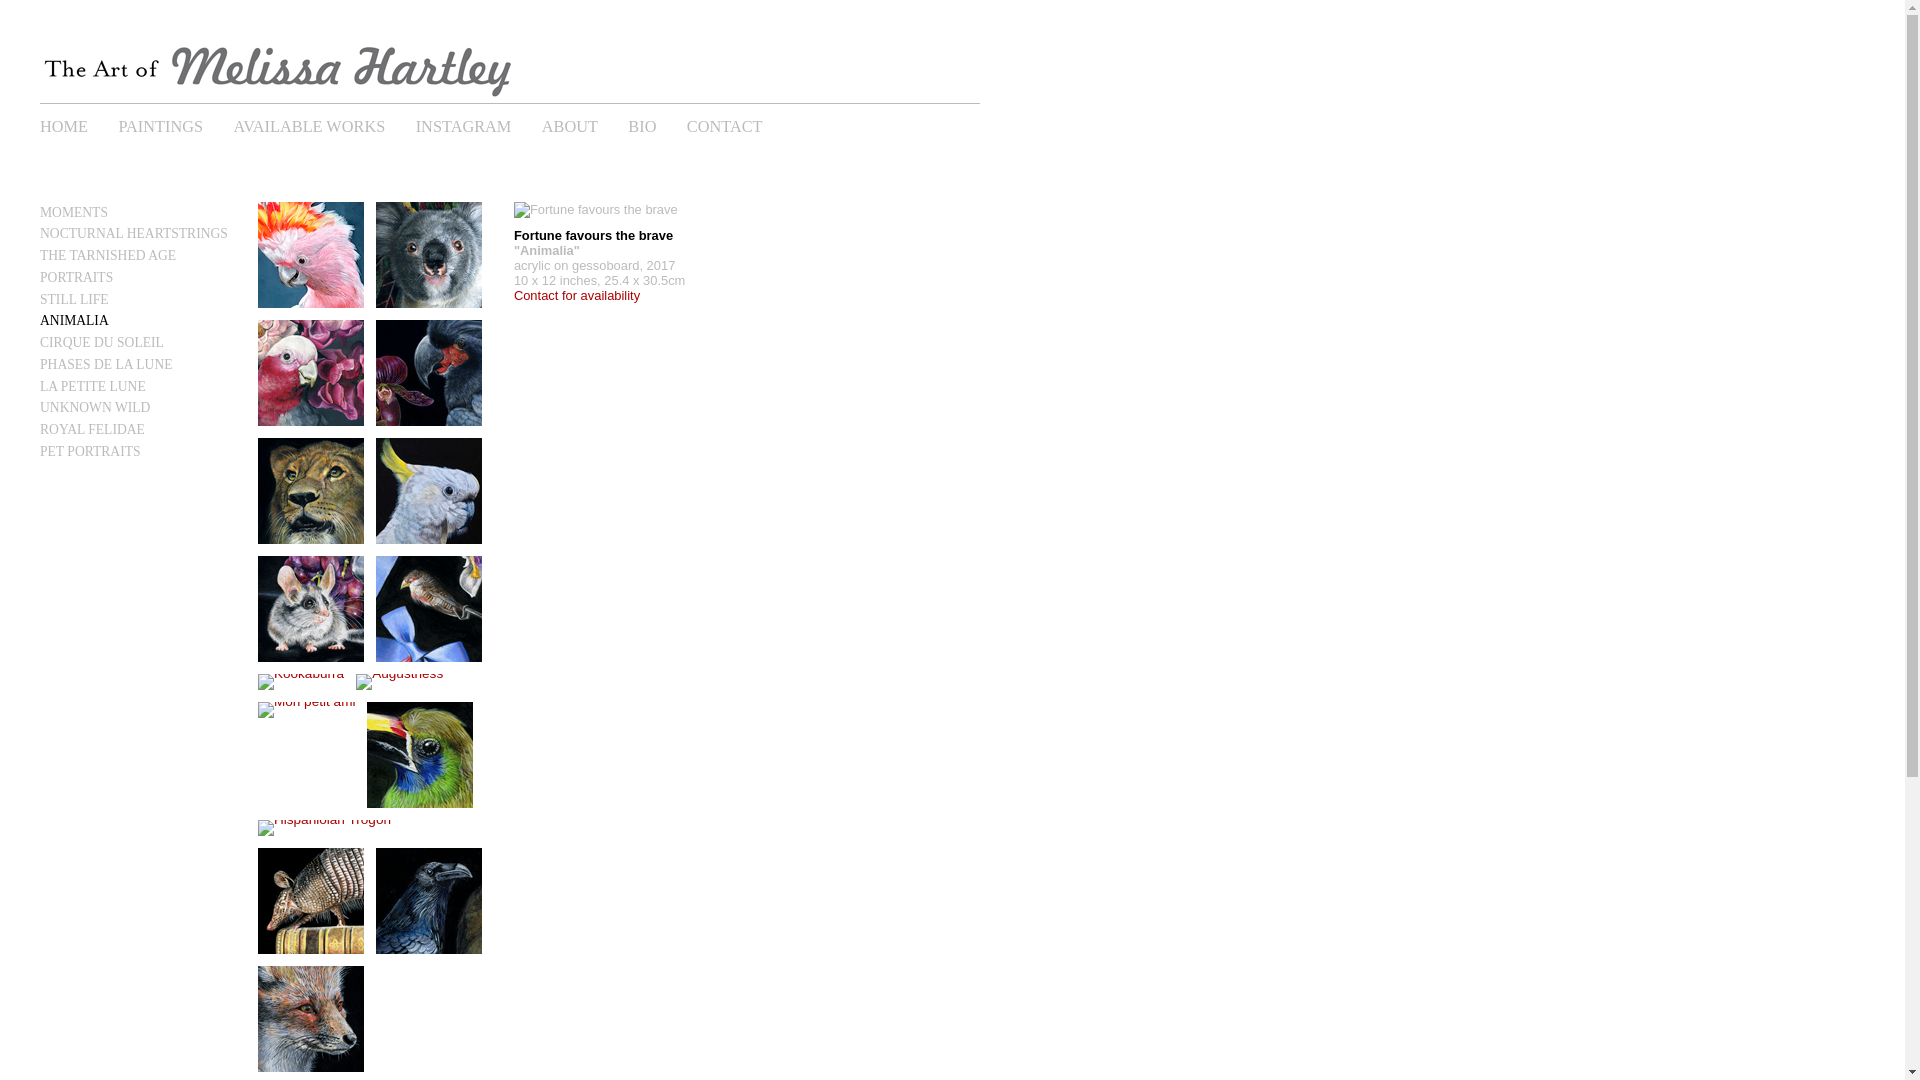 The height and width of the screenshot is (1080, 1920). Describe the element at coordinates (738, 122) in the screenshot. I see `CONTACT` at that location.